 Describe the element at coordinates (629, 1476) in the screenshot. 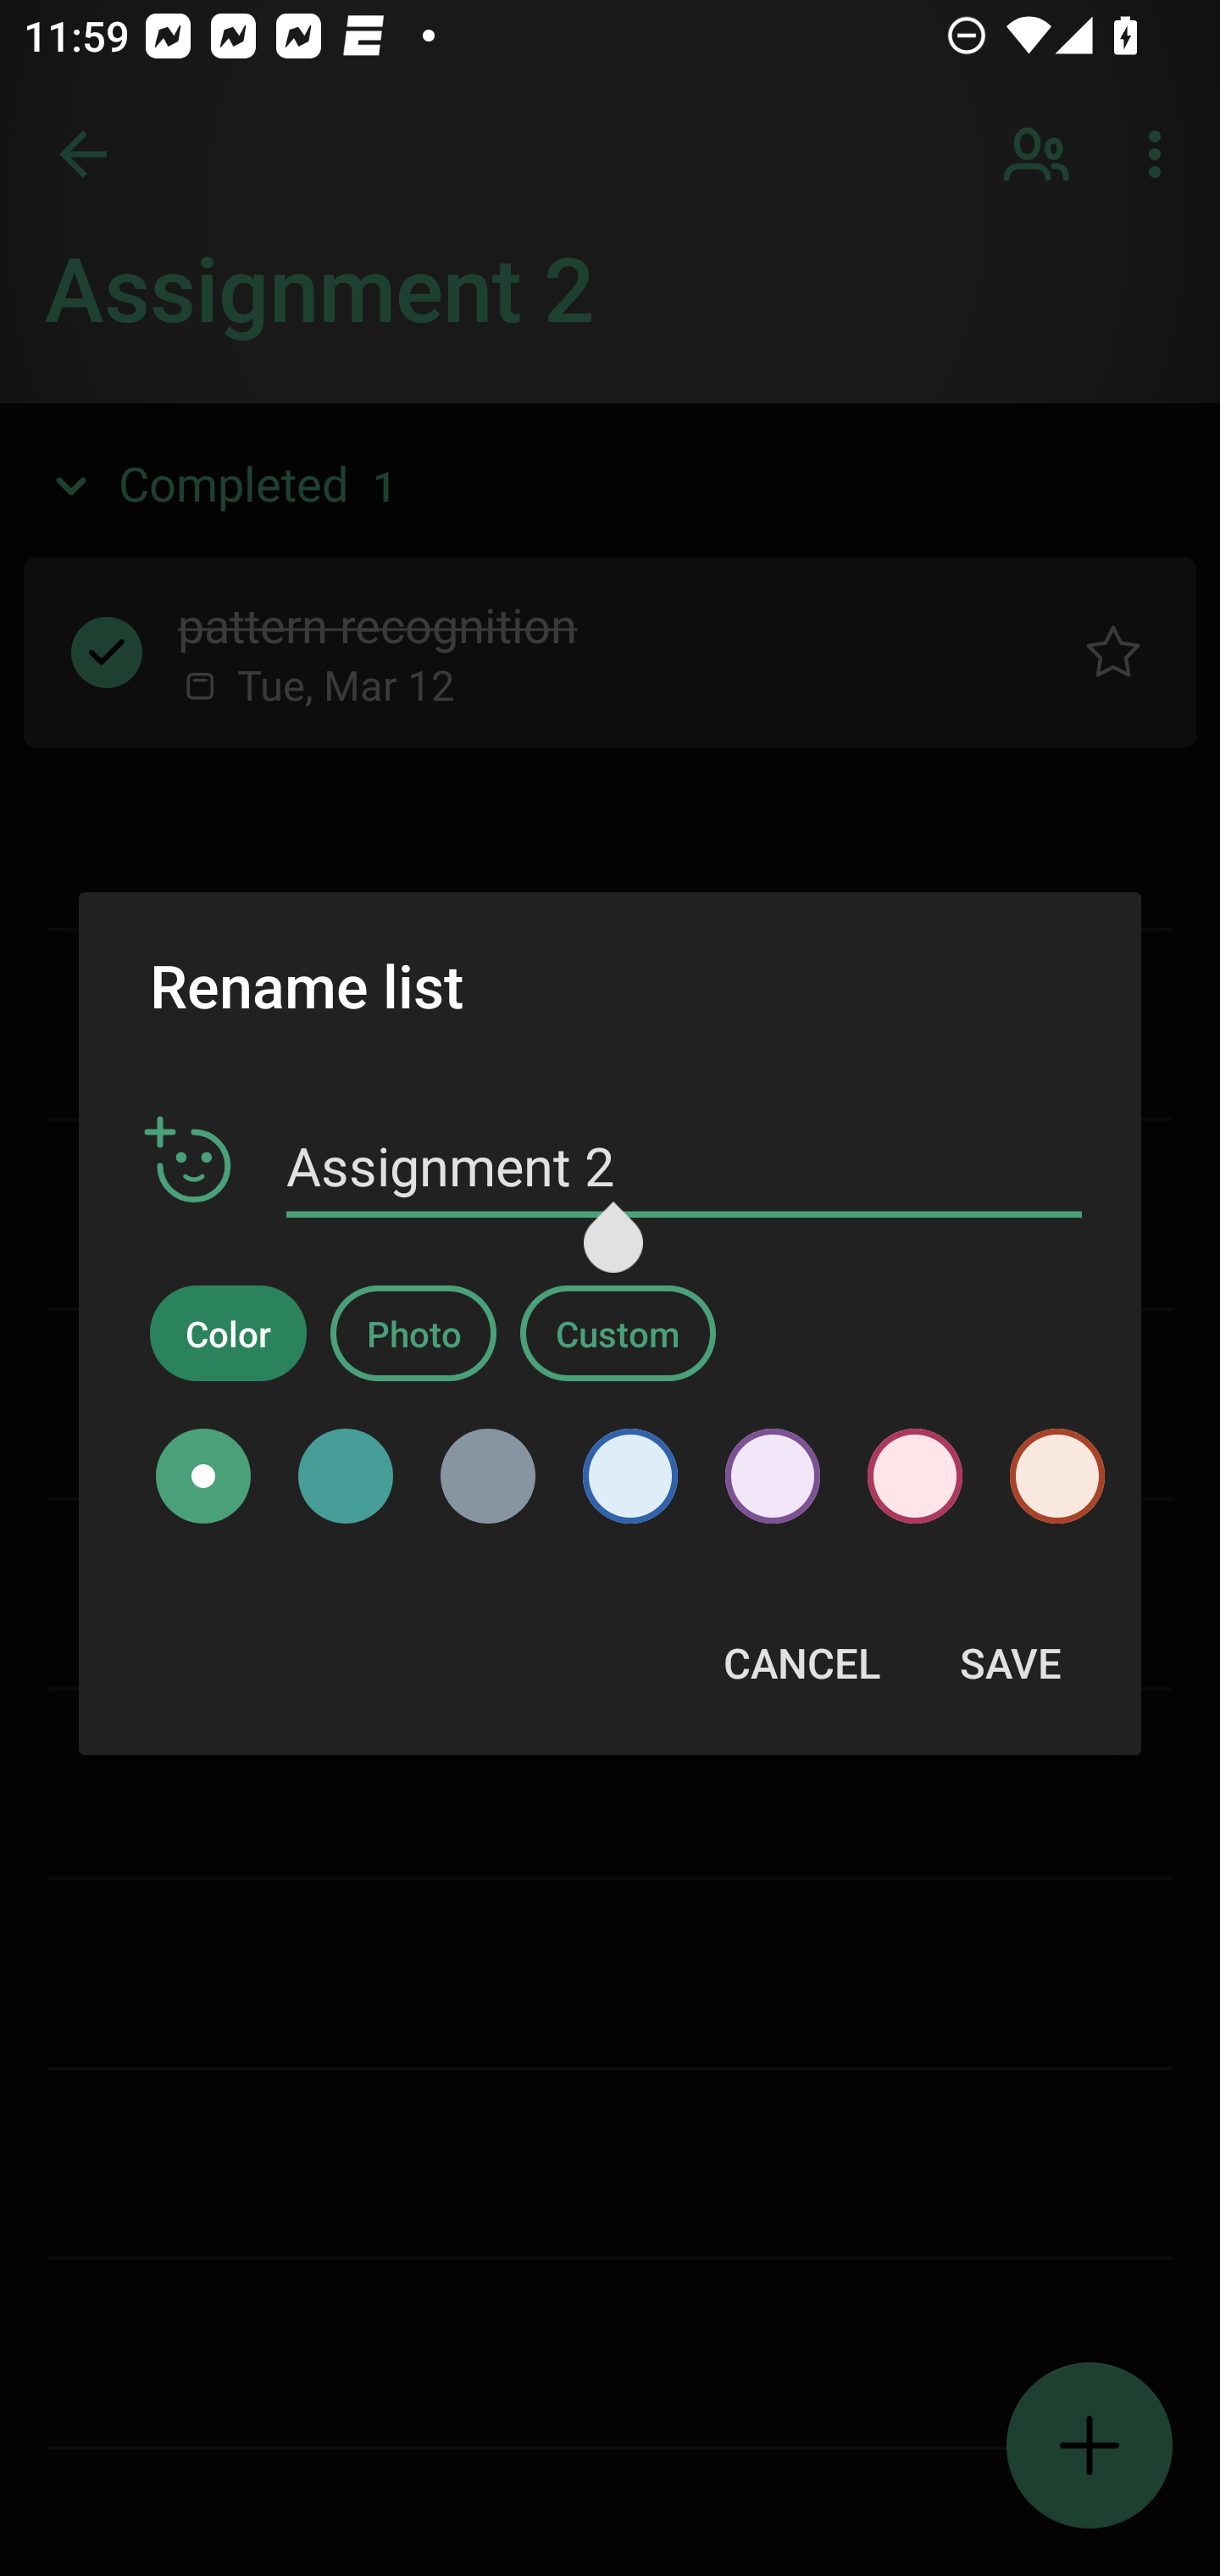

I see `Light blue` at that location.